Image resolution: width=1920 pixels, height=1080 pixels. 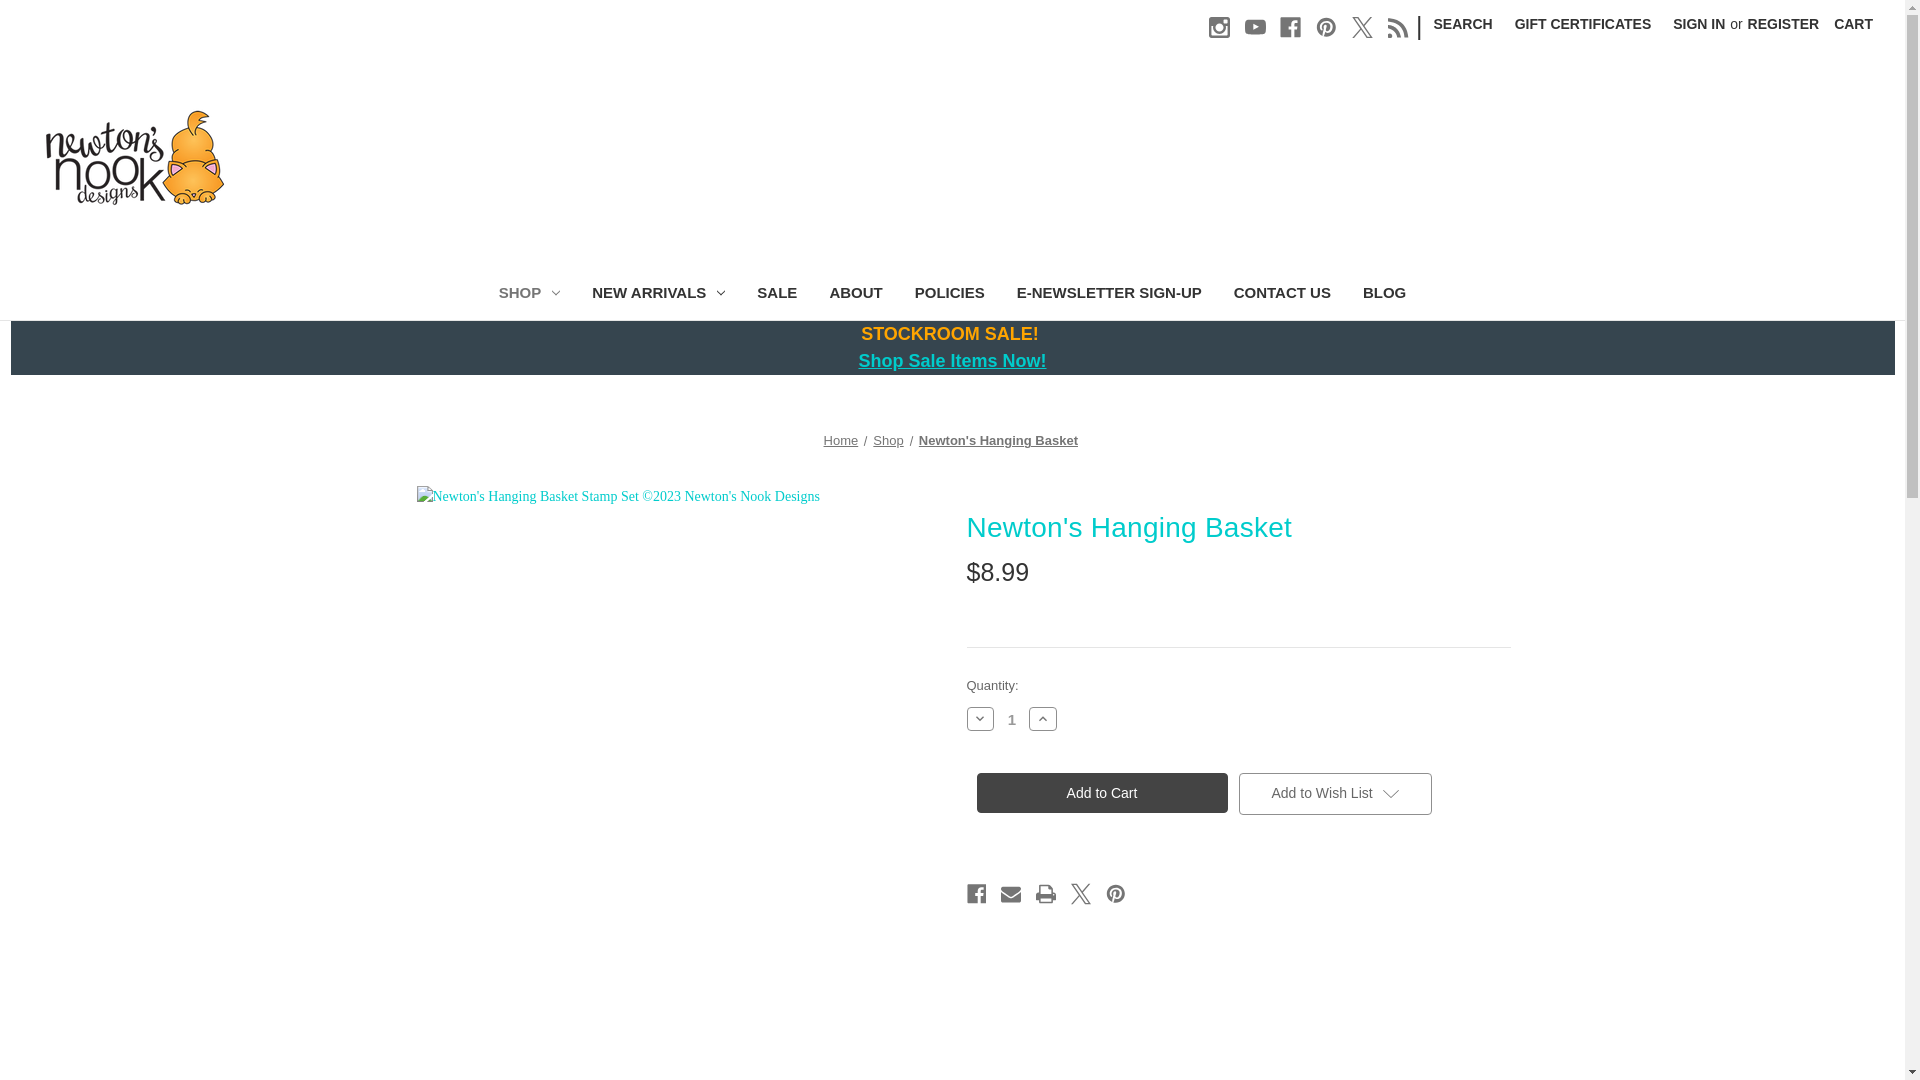 What do you see at coordinates (1362, 27) in the screenshot?
I see `X` at bounding box center [1362, 27].